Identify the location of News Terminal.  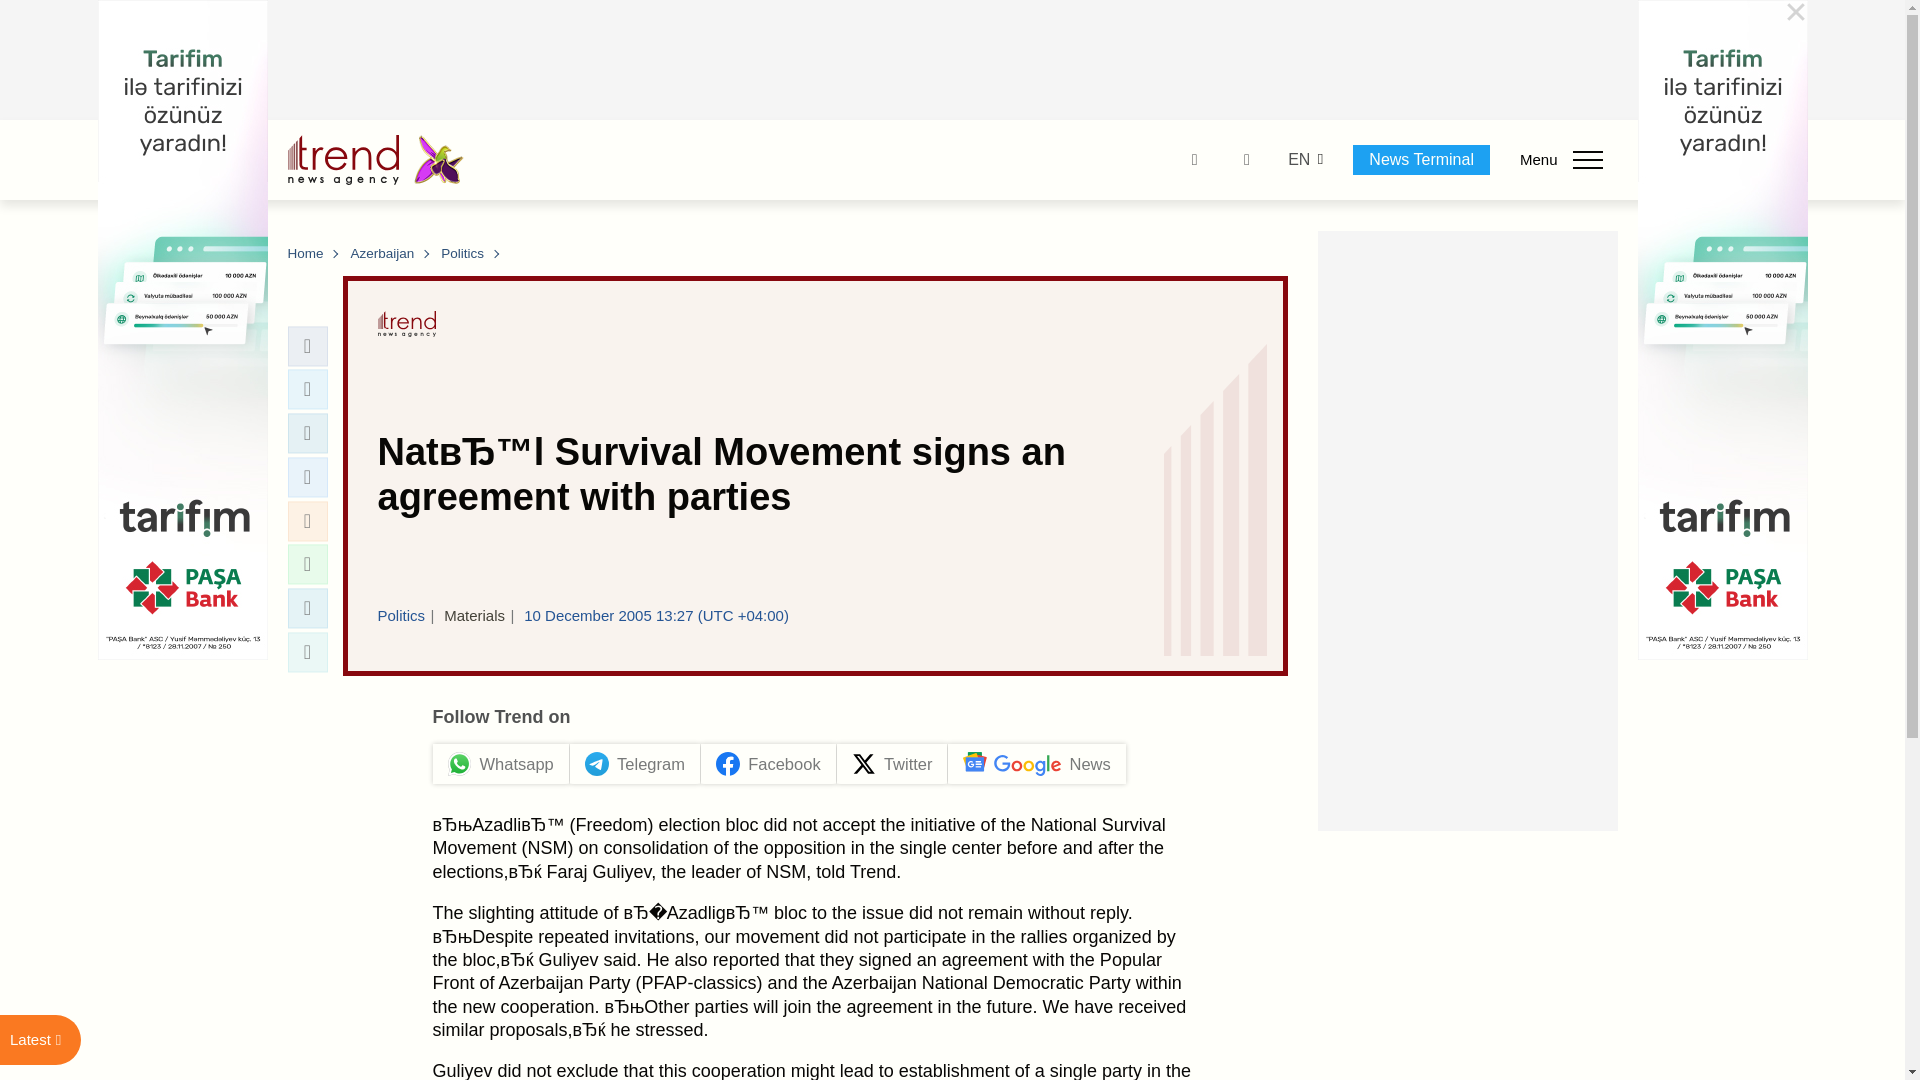
(1421, 159).